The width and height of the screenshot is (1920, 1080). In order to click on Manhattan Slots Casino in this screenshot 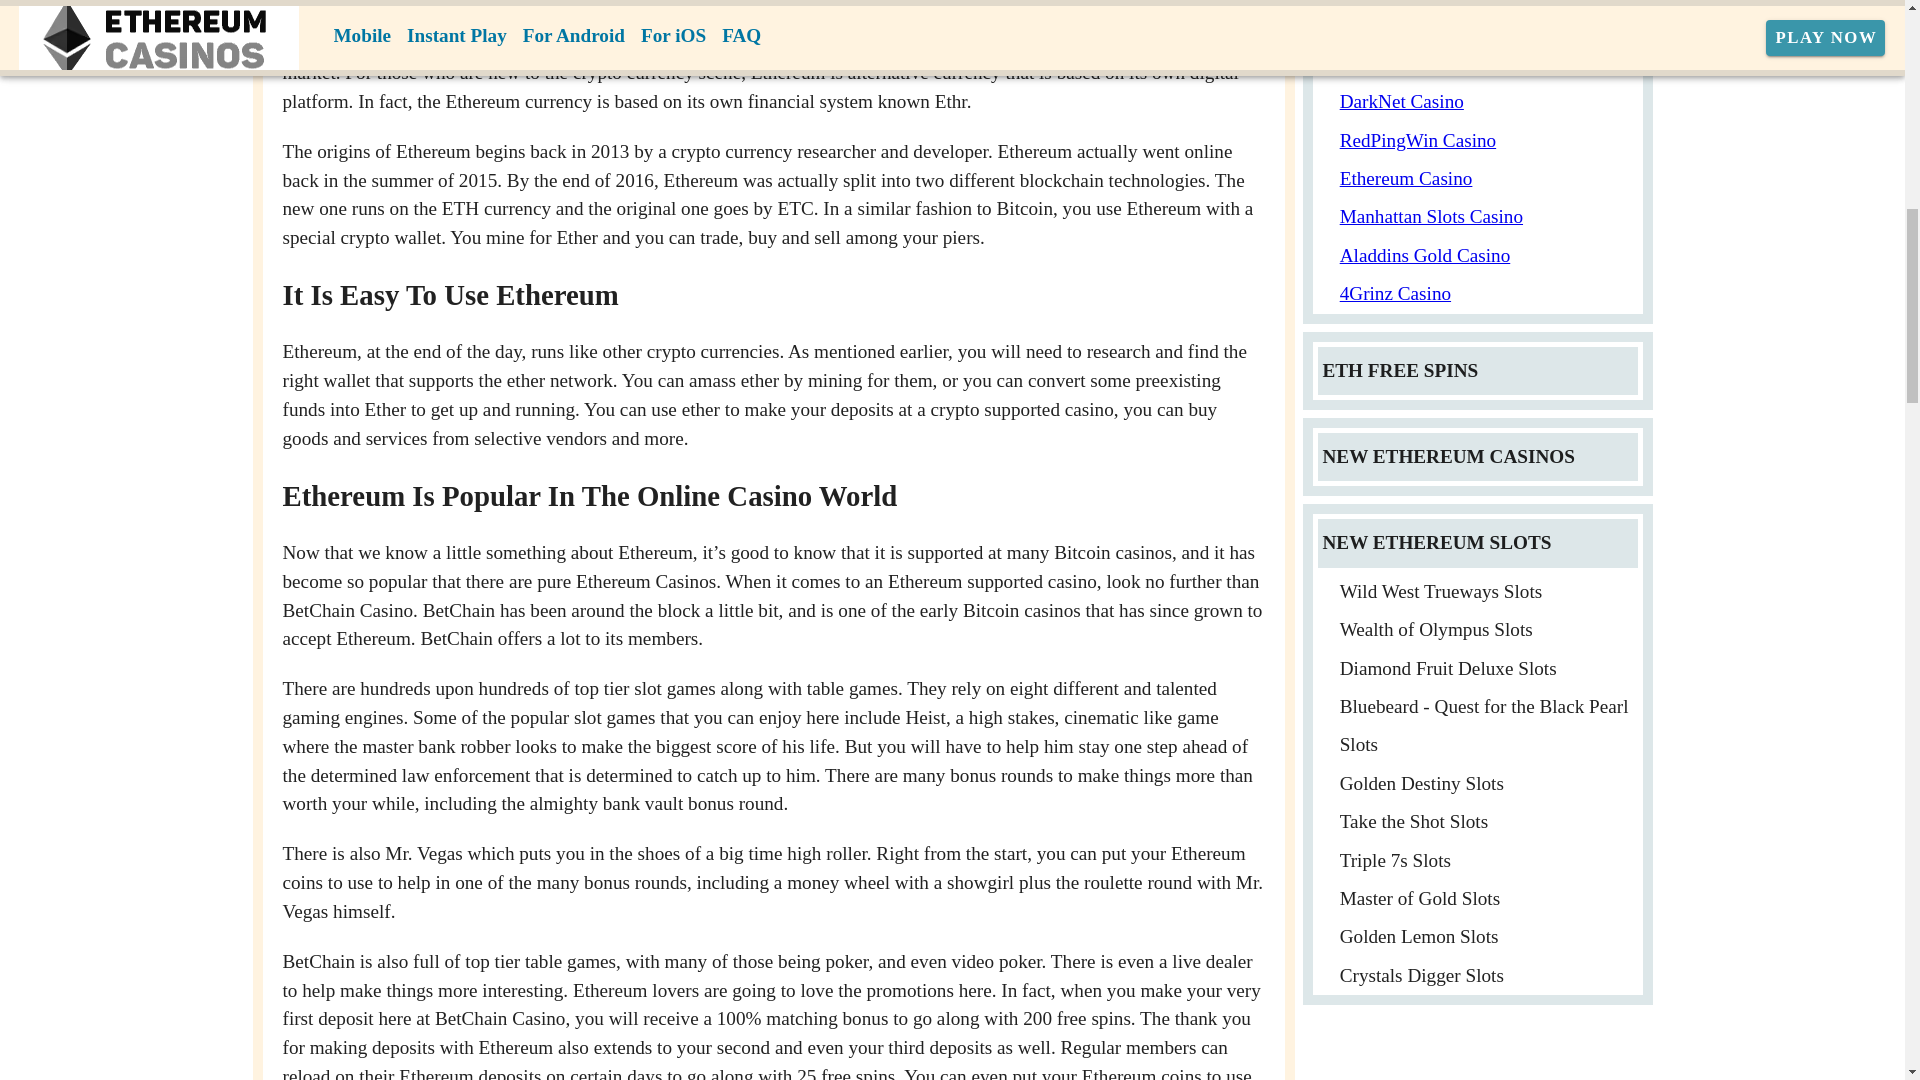, I will do `click(1431, 216)`.